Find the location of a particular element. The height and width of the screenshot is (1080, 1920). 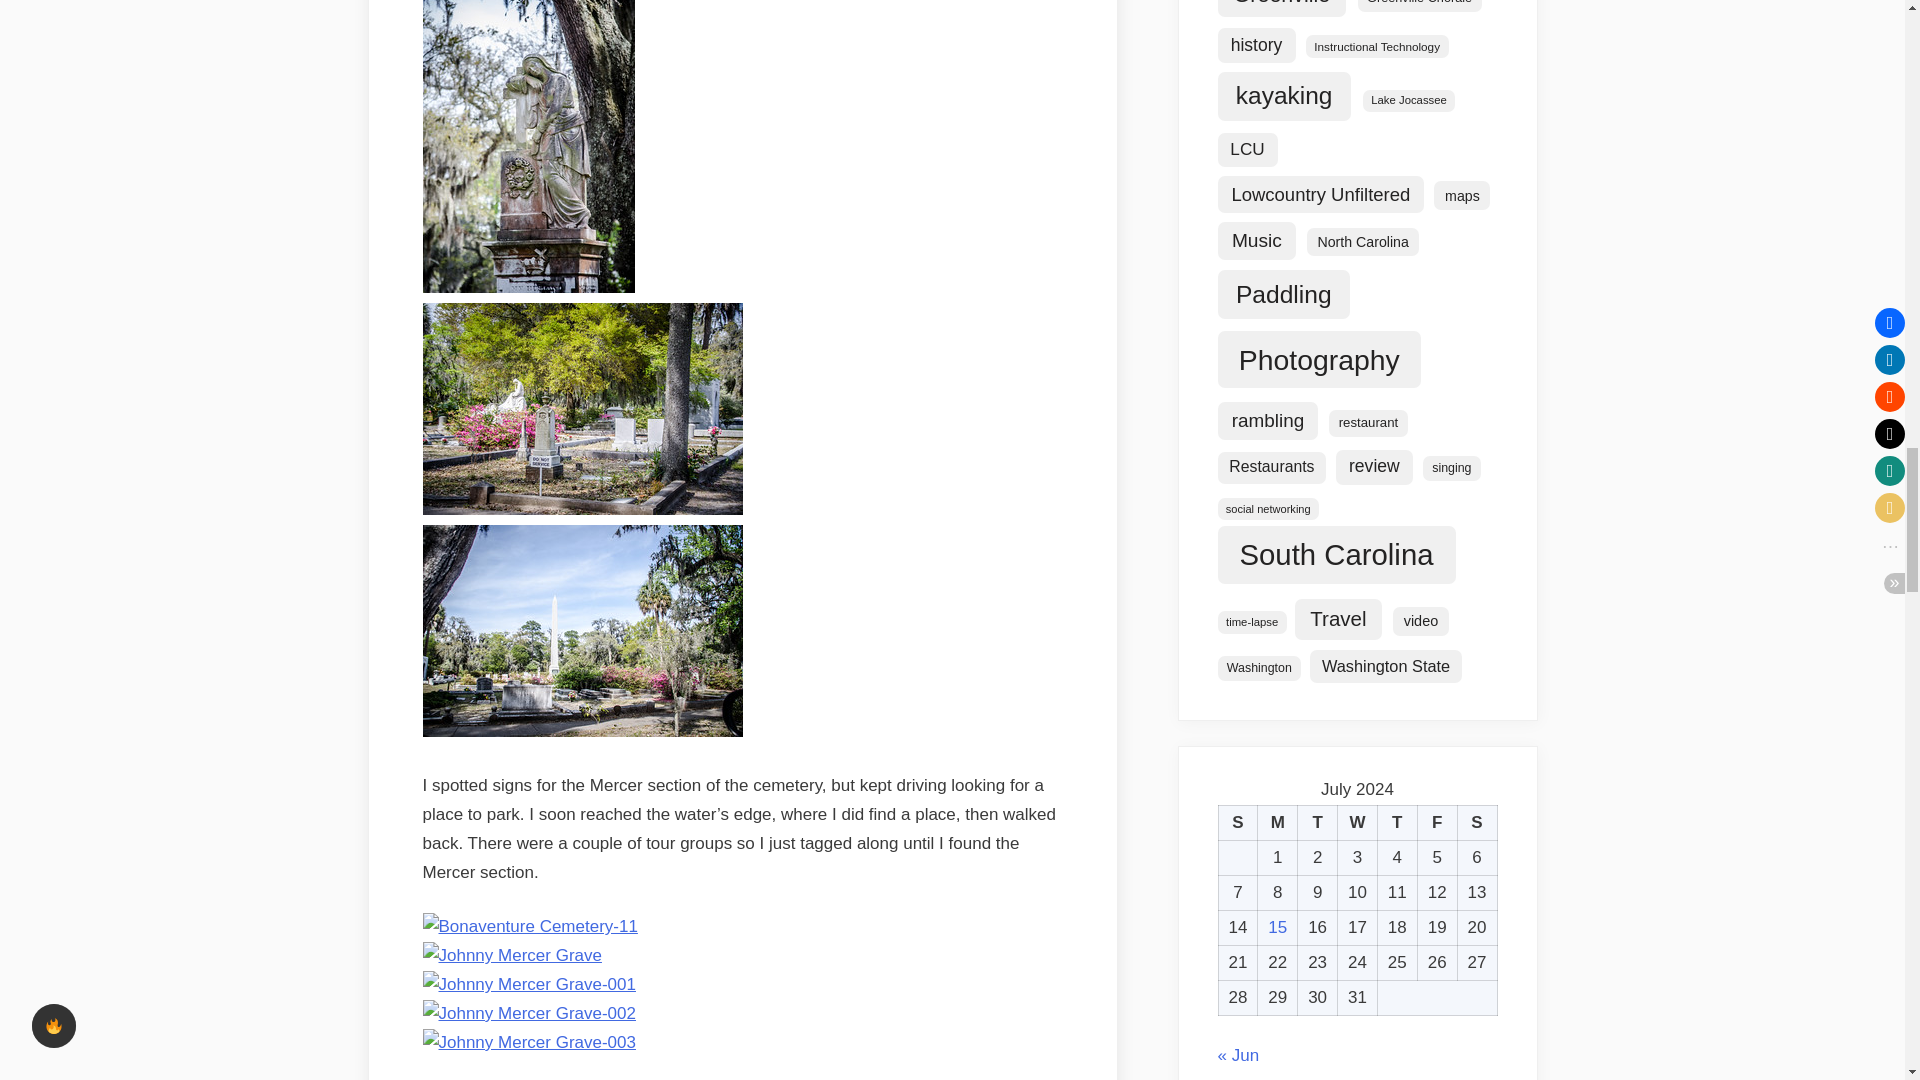

Johnny Mercer Grave-002 by Tom Taylor, on Flickr is located at coordinates (528, 1013).